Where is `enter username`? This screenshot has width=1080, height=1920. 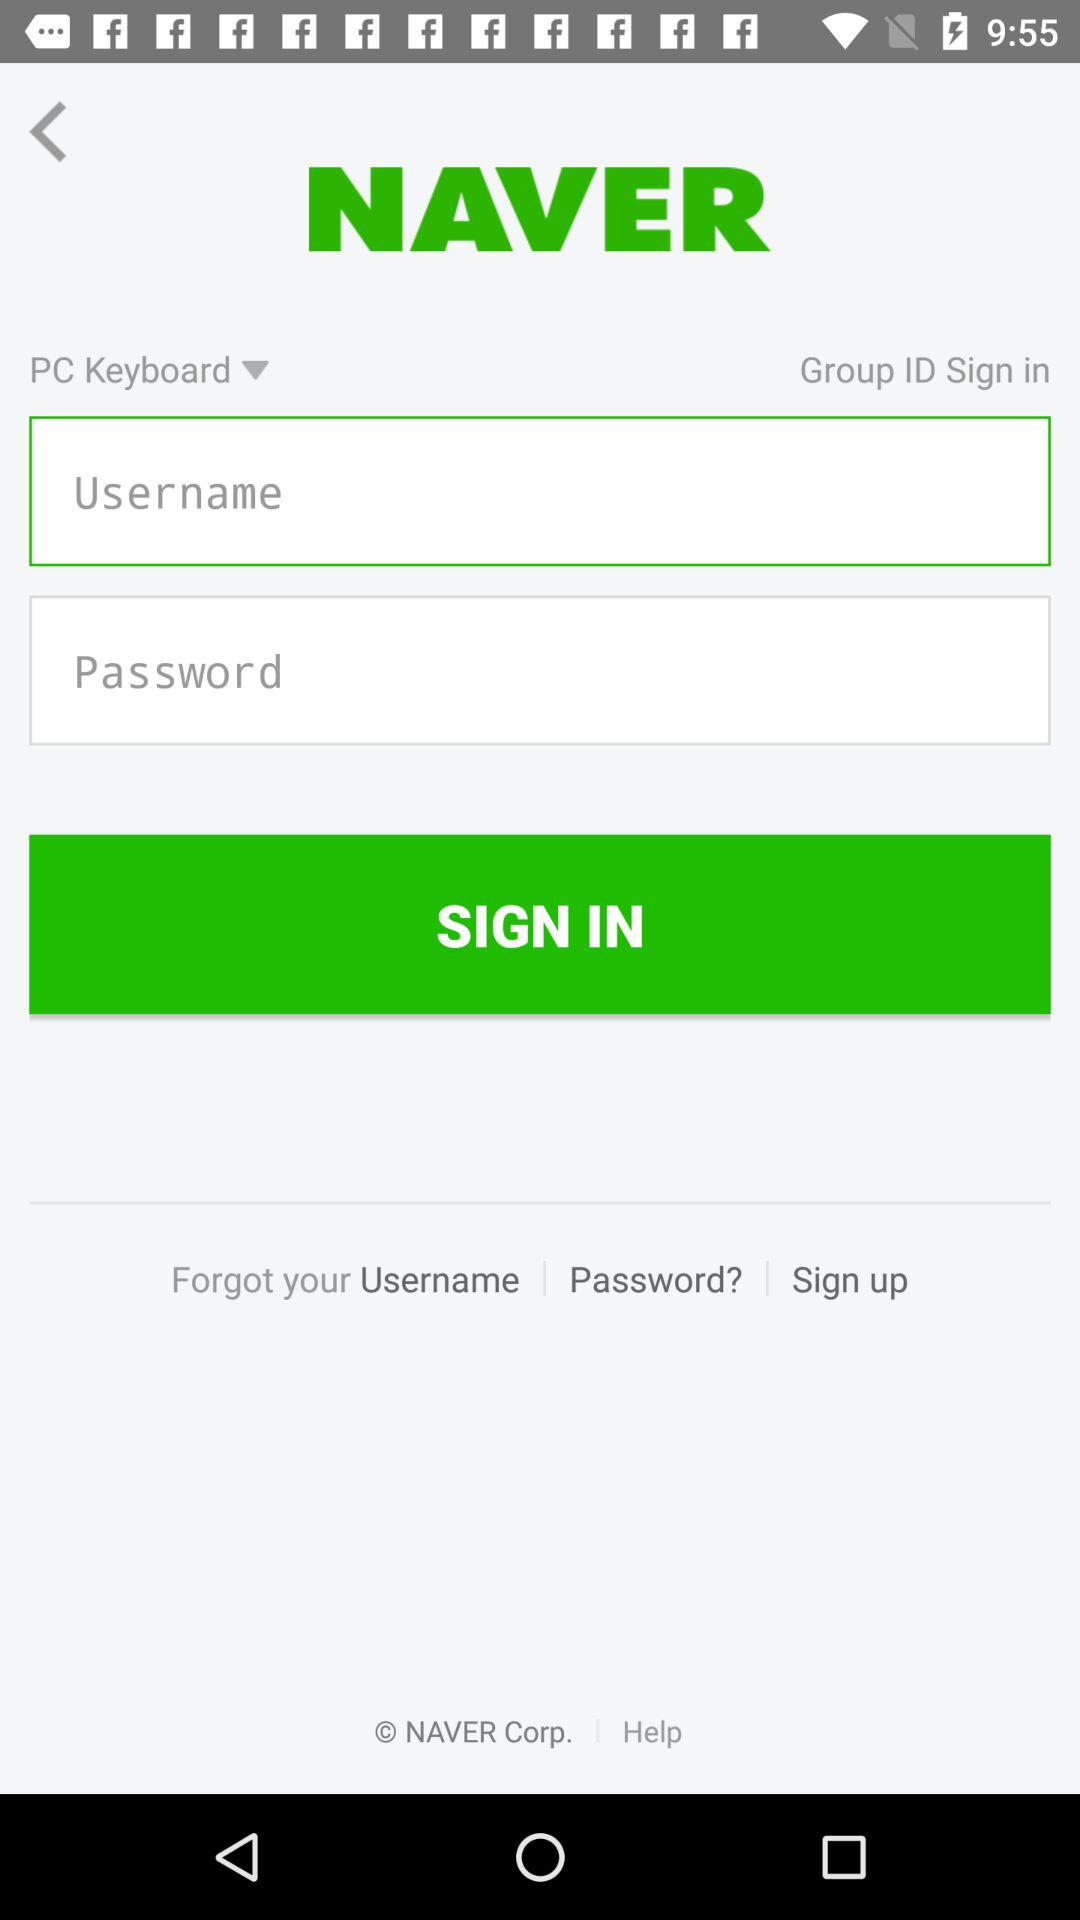 enter username is located at coordinates (540, 491).